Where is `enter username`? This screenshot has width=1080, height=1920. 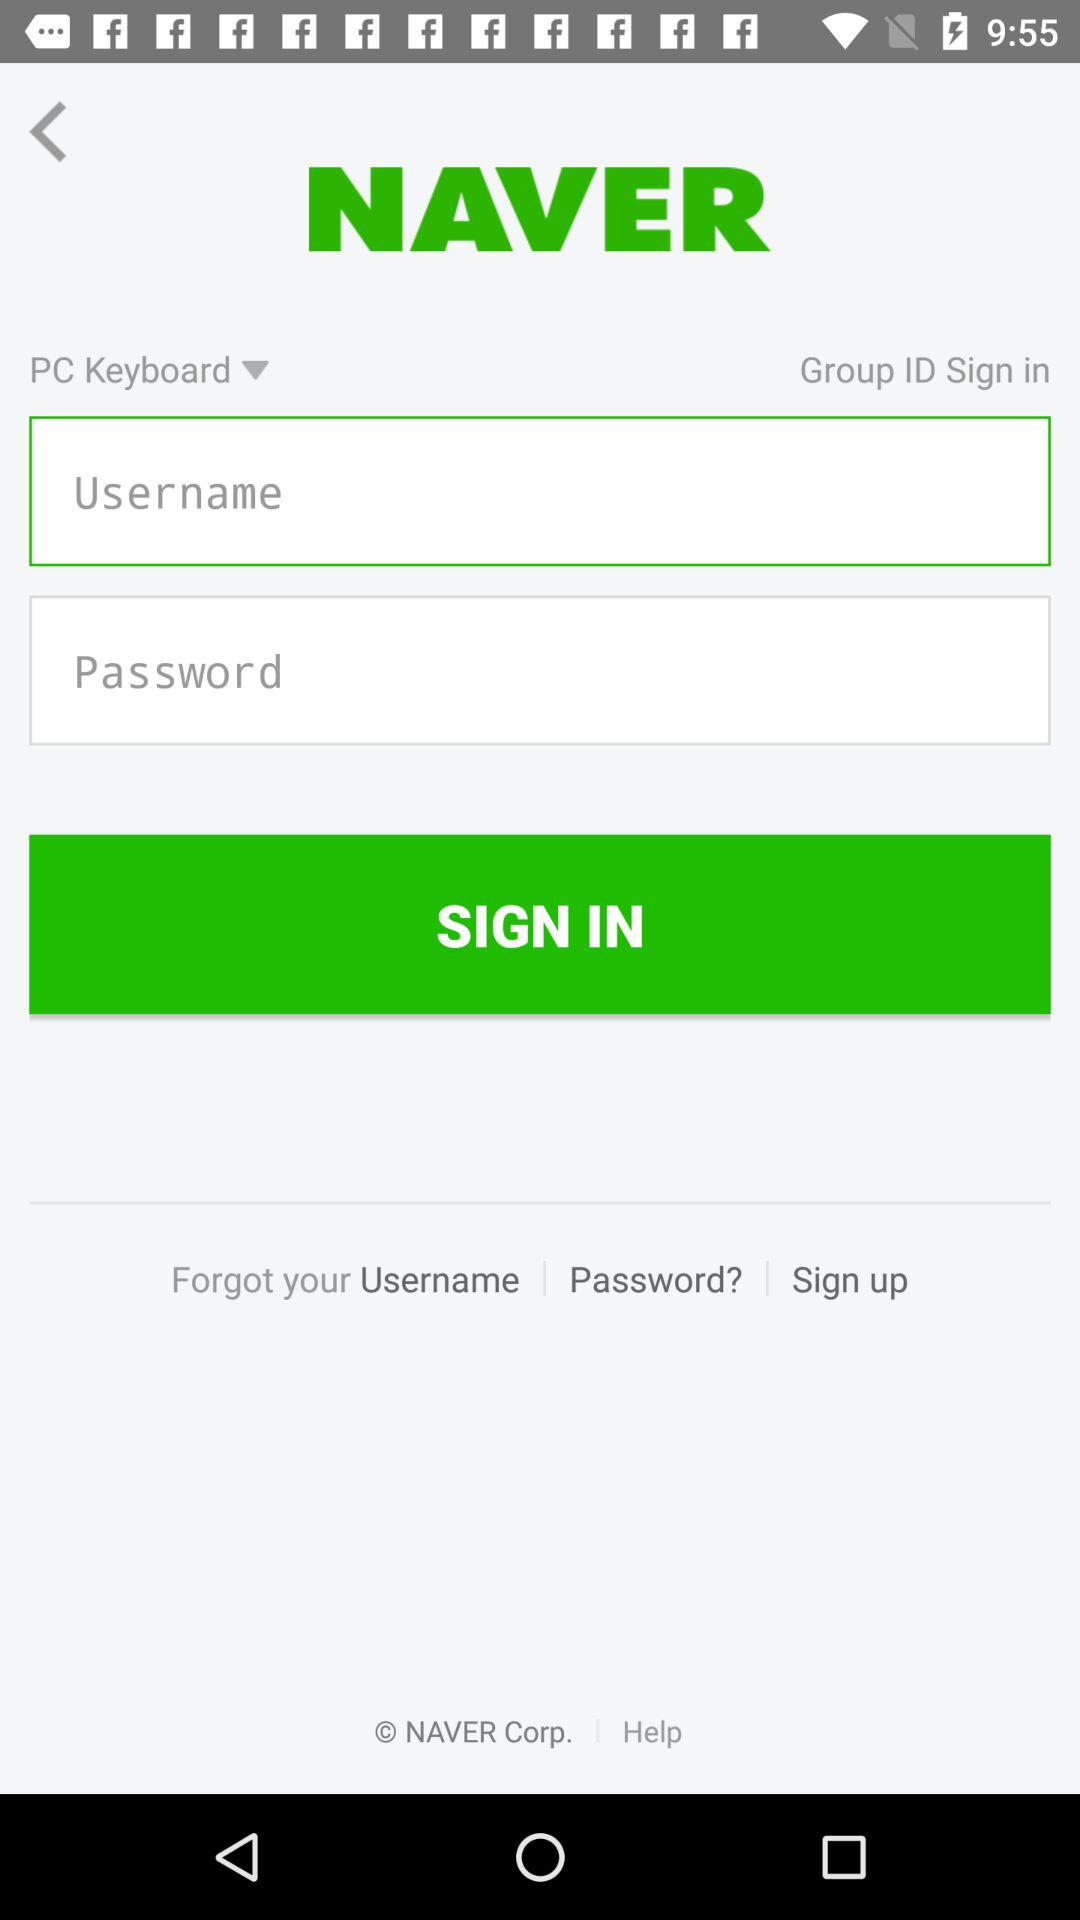 enter username is located at coordinates (540, 491).